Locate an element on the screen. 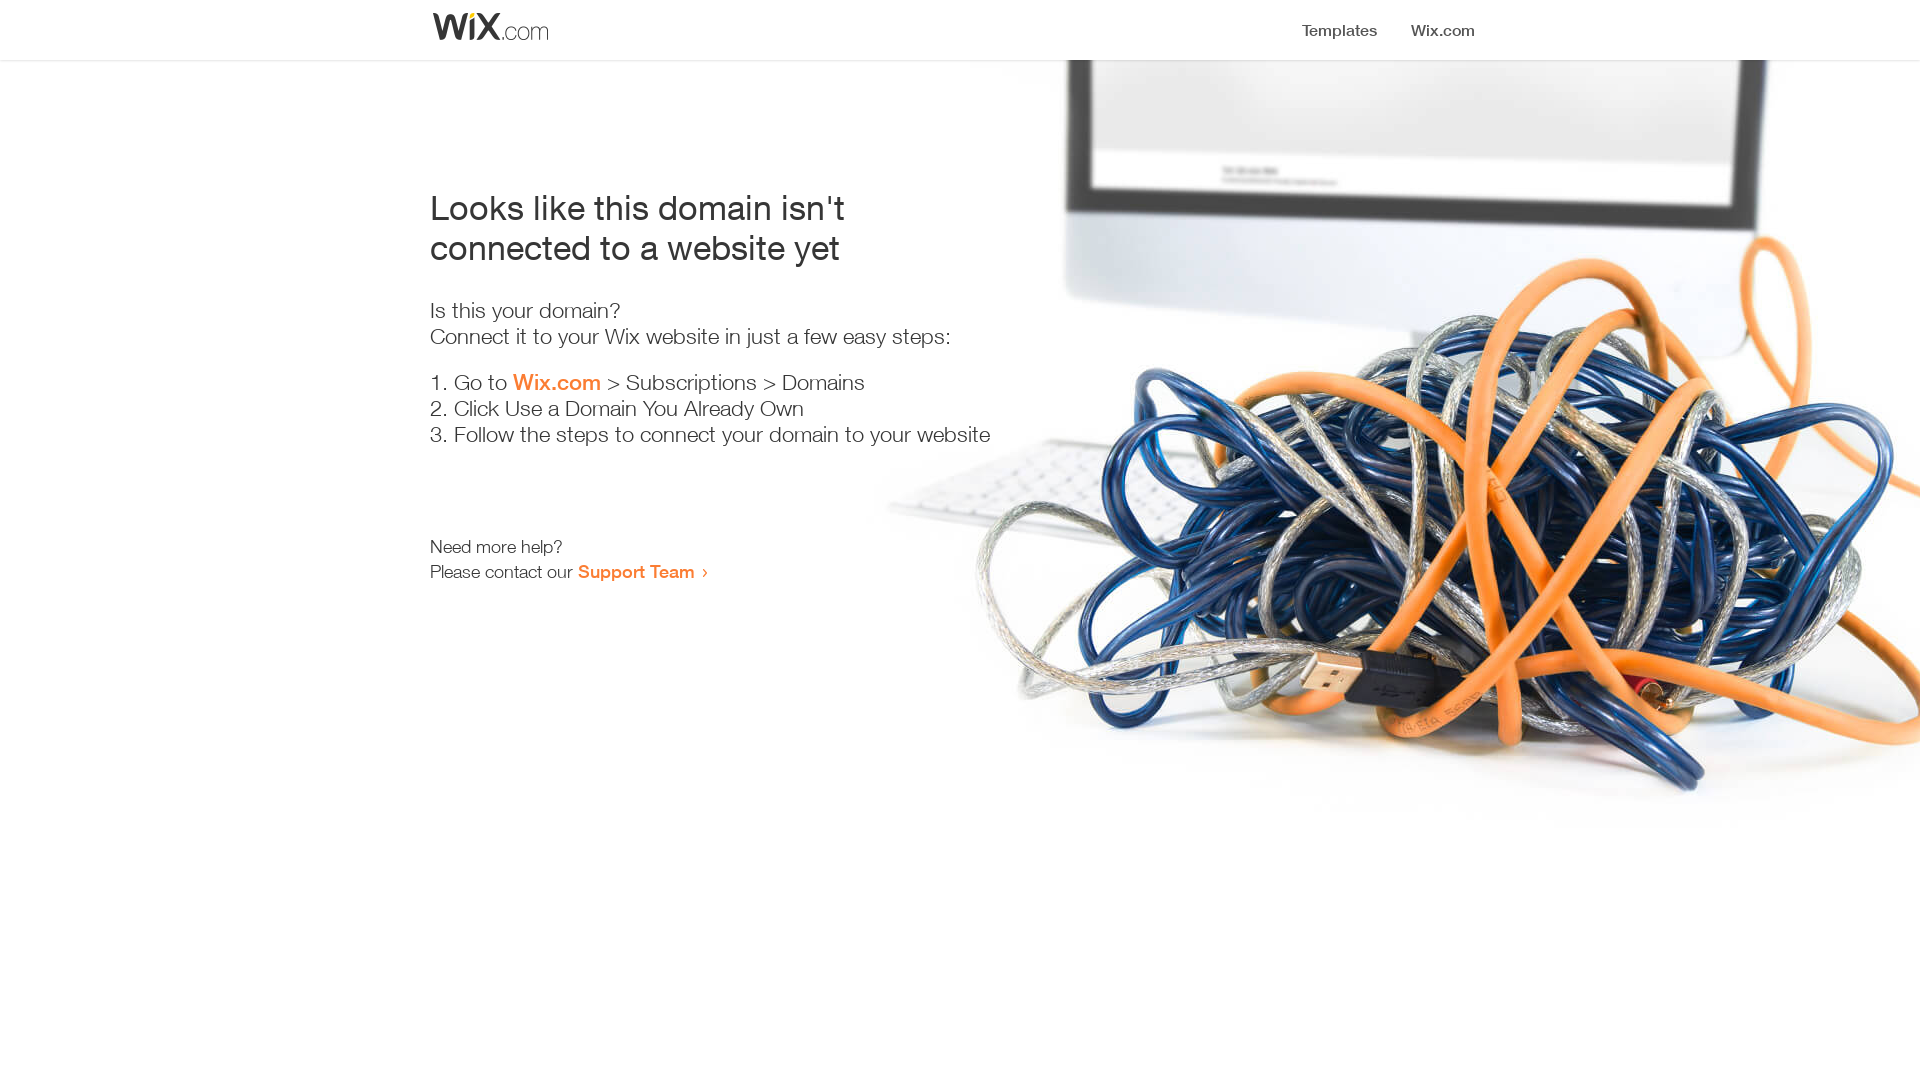 The height and width of the screenshot is (1080, 1920). Support Team is located at coordinates (636, 571).